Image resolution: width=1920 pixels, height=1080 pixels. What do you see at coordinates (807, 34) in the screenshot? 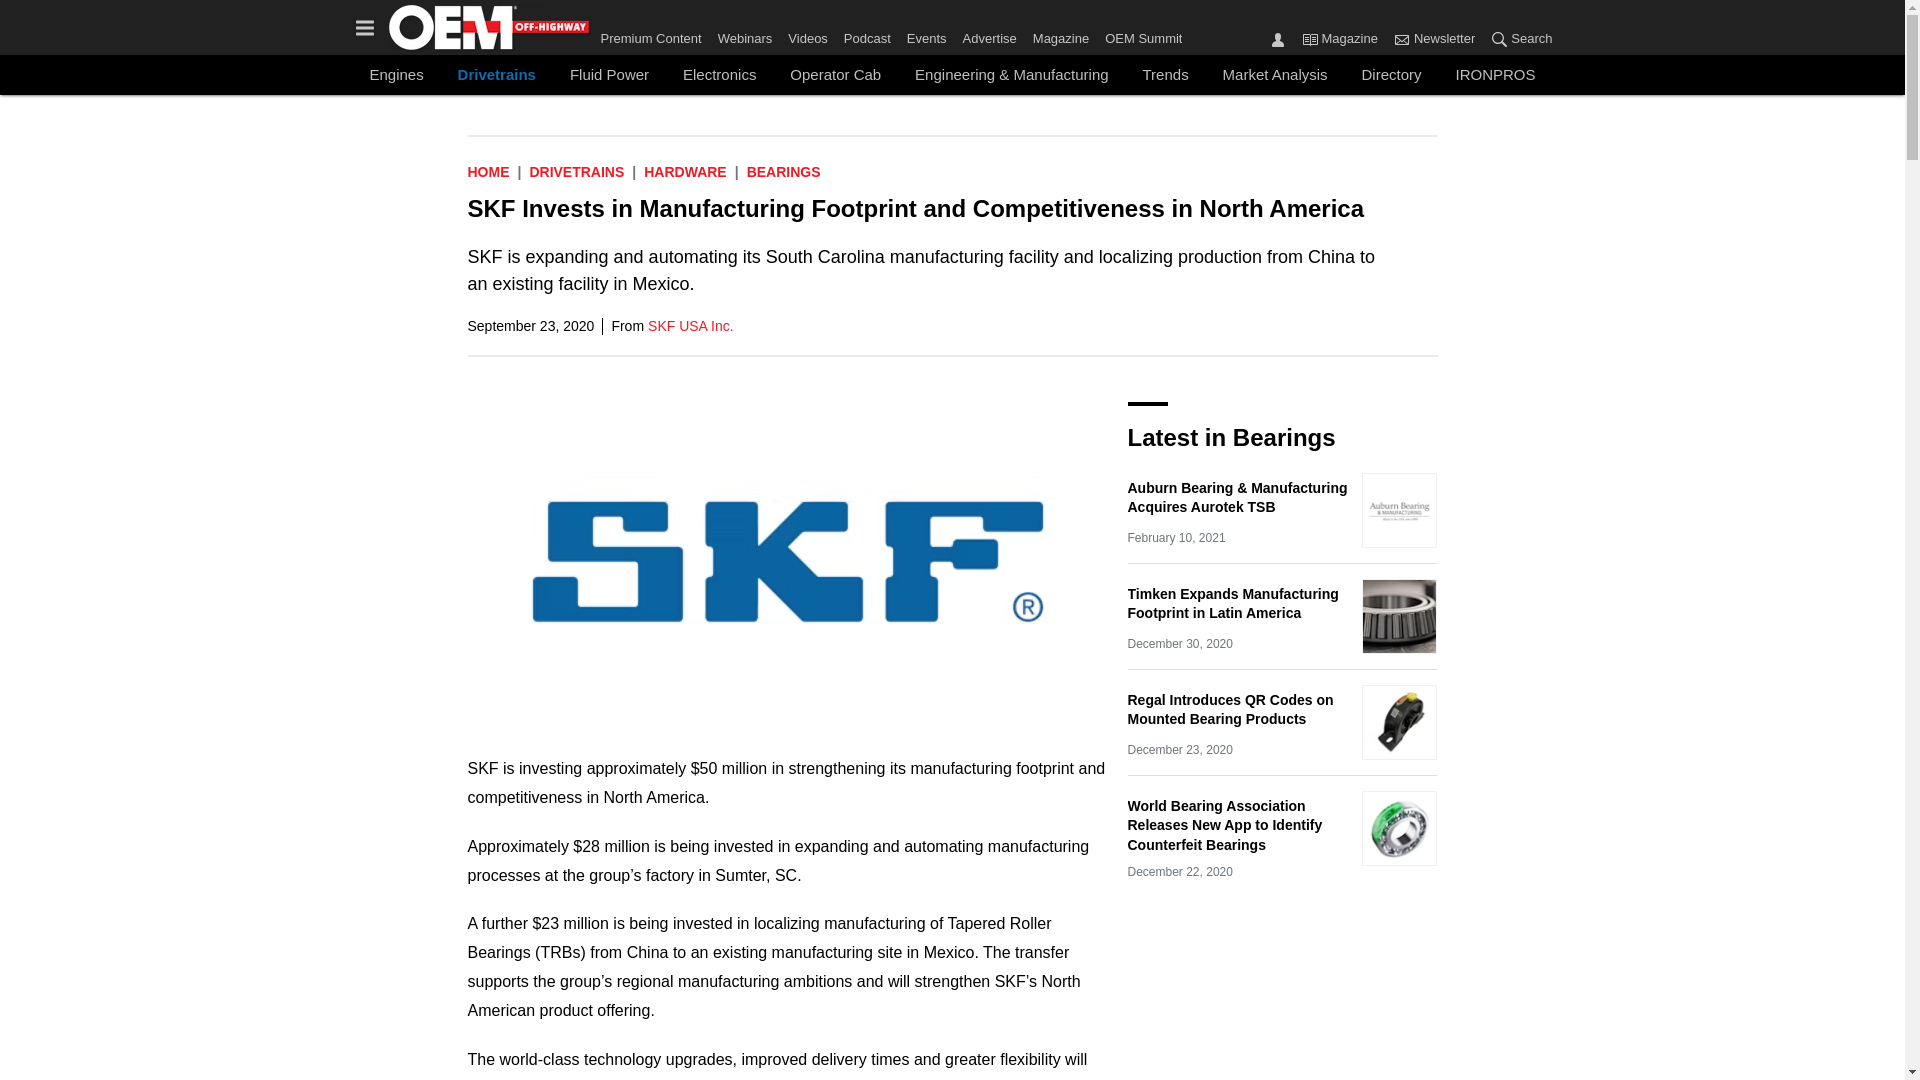
I see `Videos` at bounding box center [807, 34].